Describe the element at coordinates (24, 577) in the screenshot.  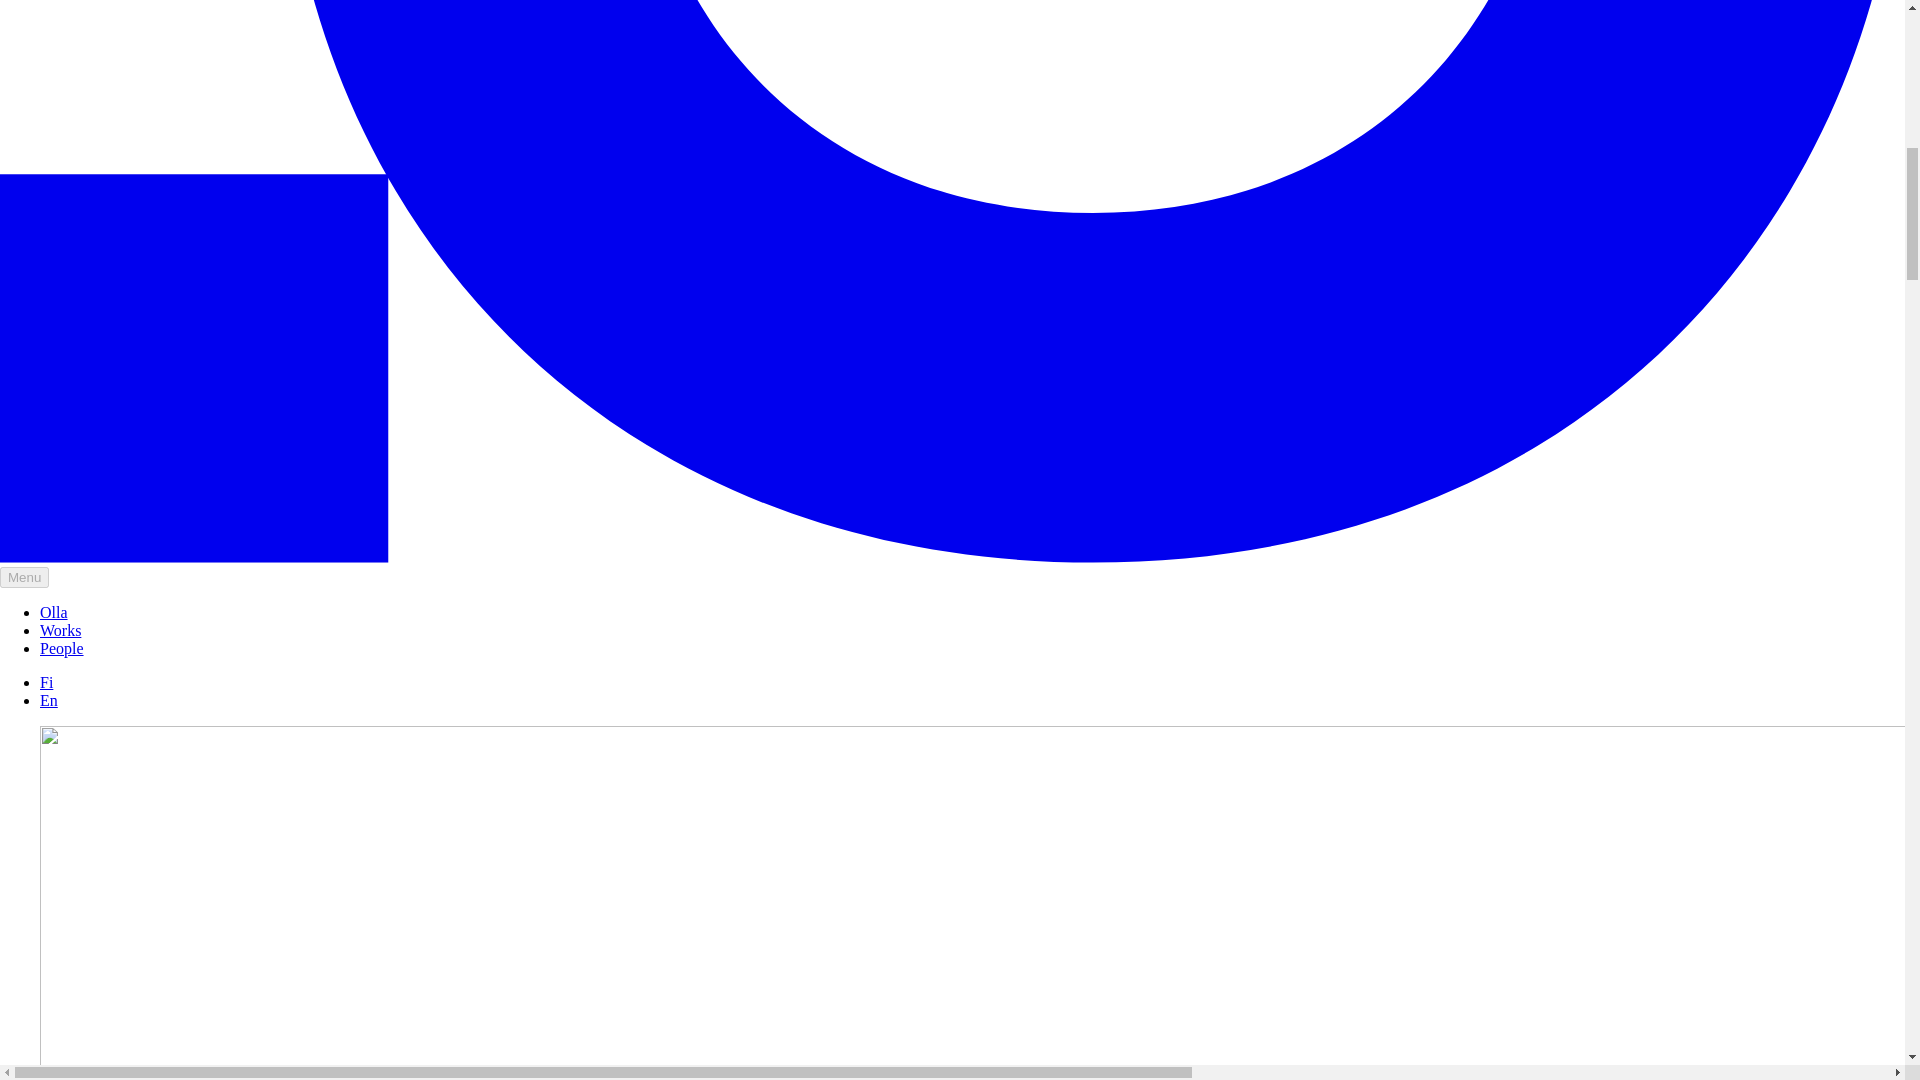
I see `Menu` at that location.